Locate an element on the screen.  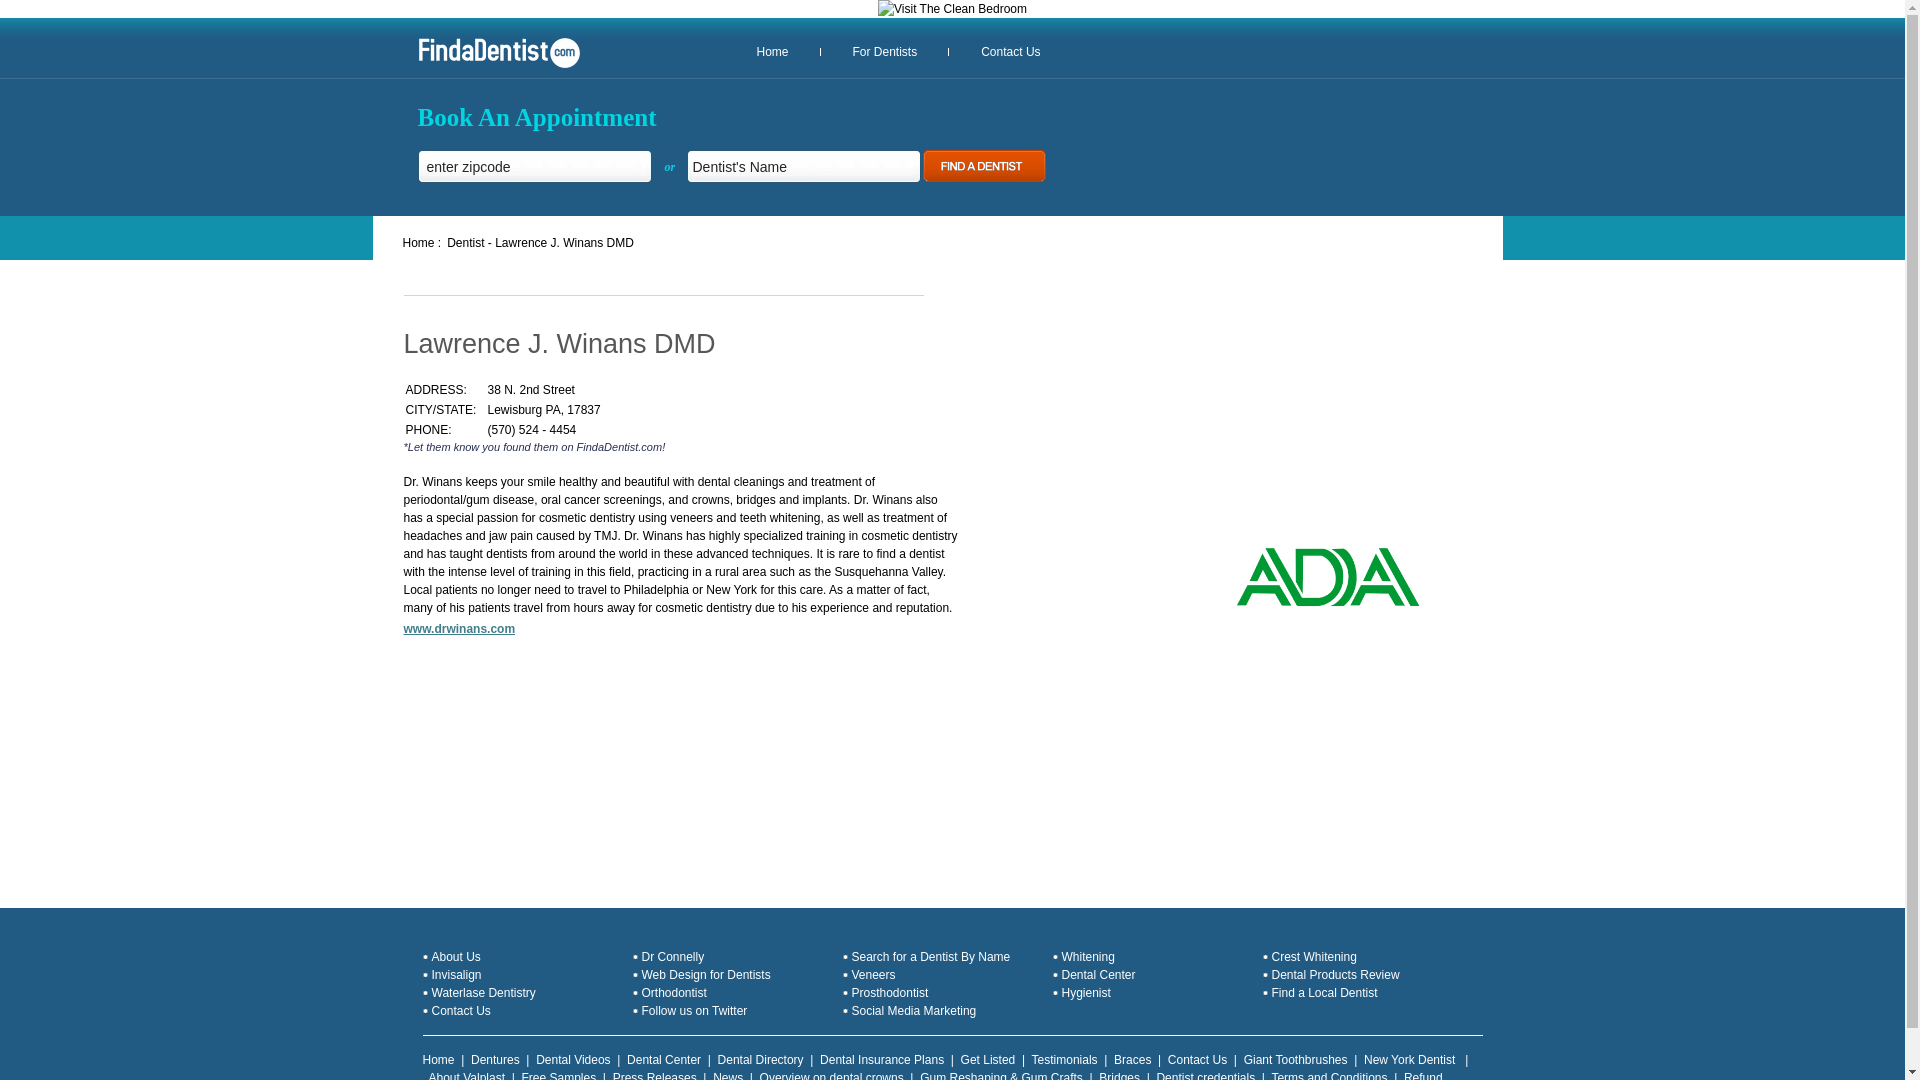
Home is located at coordinates (438, 1060).